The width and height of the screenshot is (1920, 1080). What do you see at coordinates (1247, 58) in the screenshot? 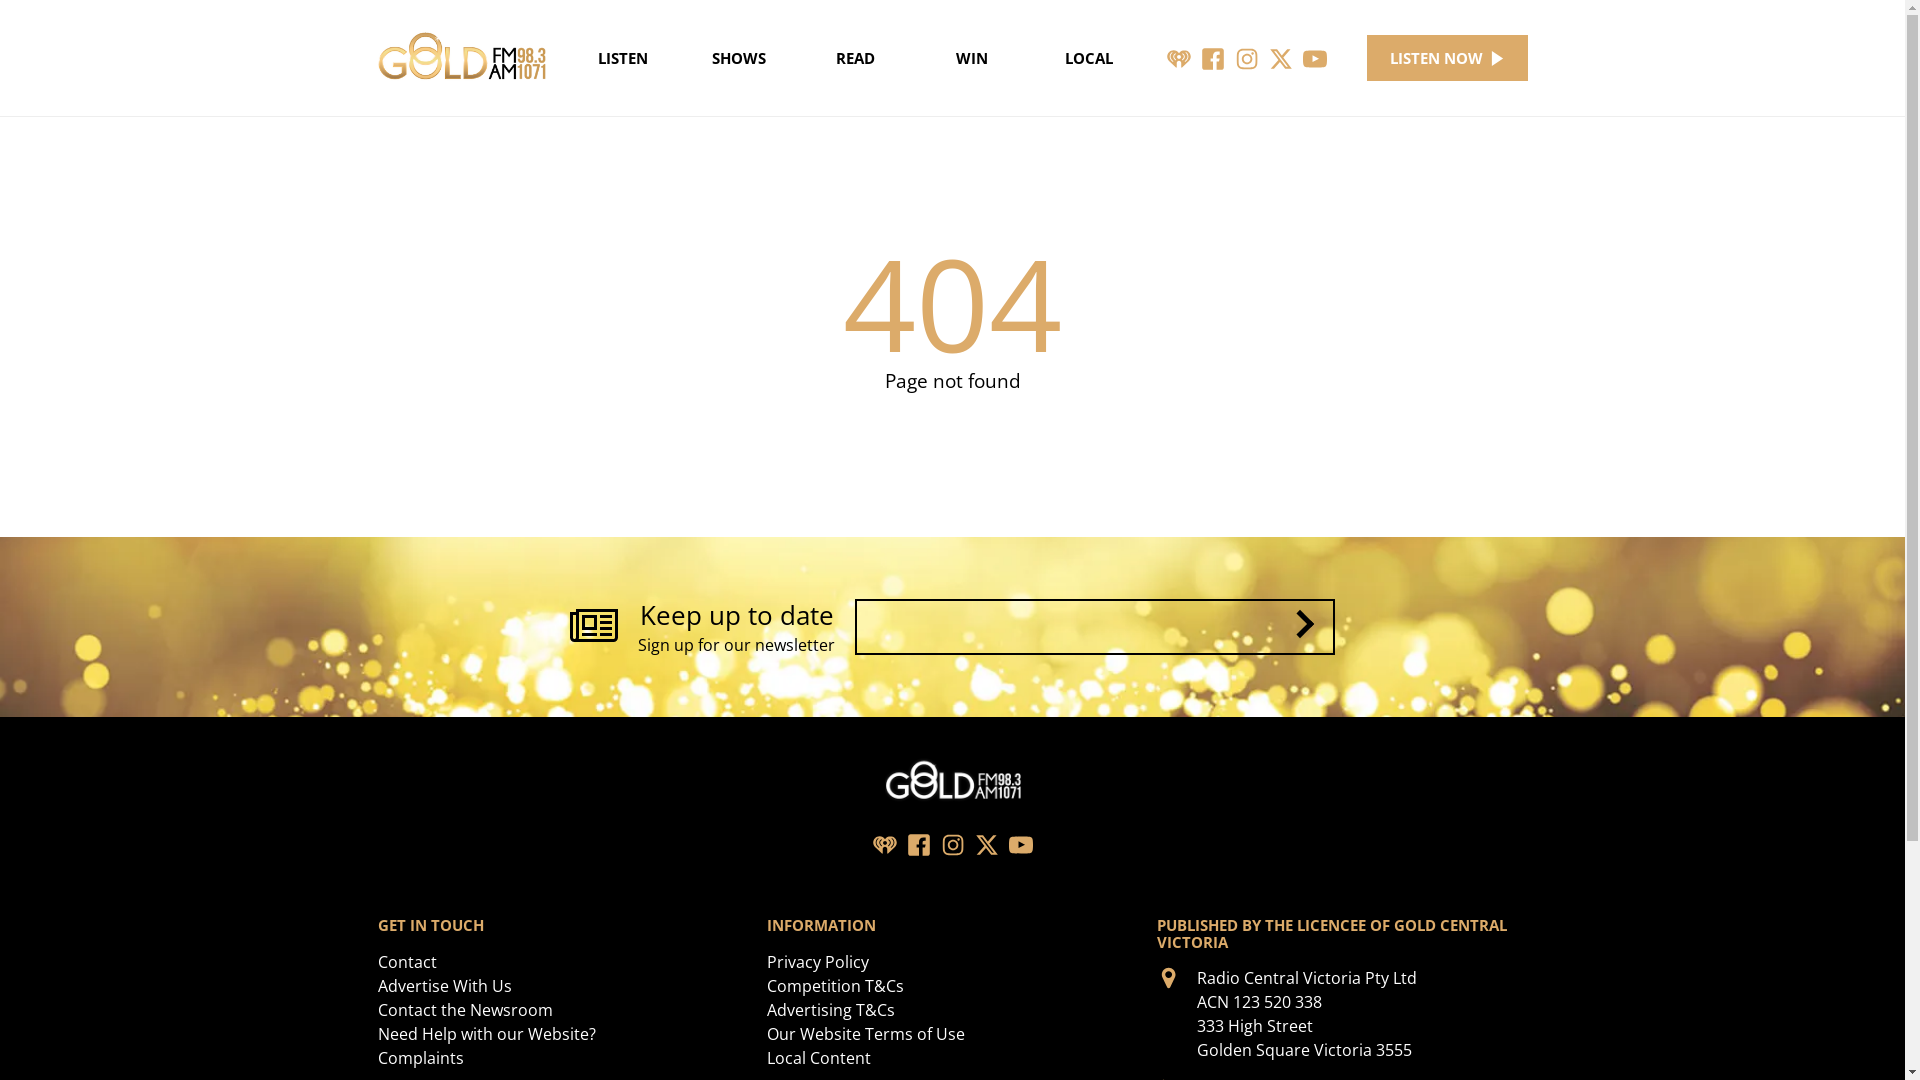
I see `Instagram` at bounding box center [1247, 58].